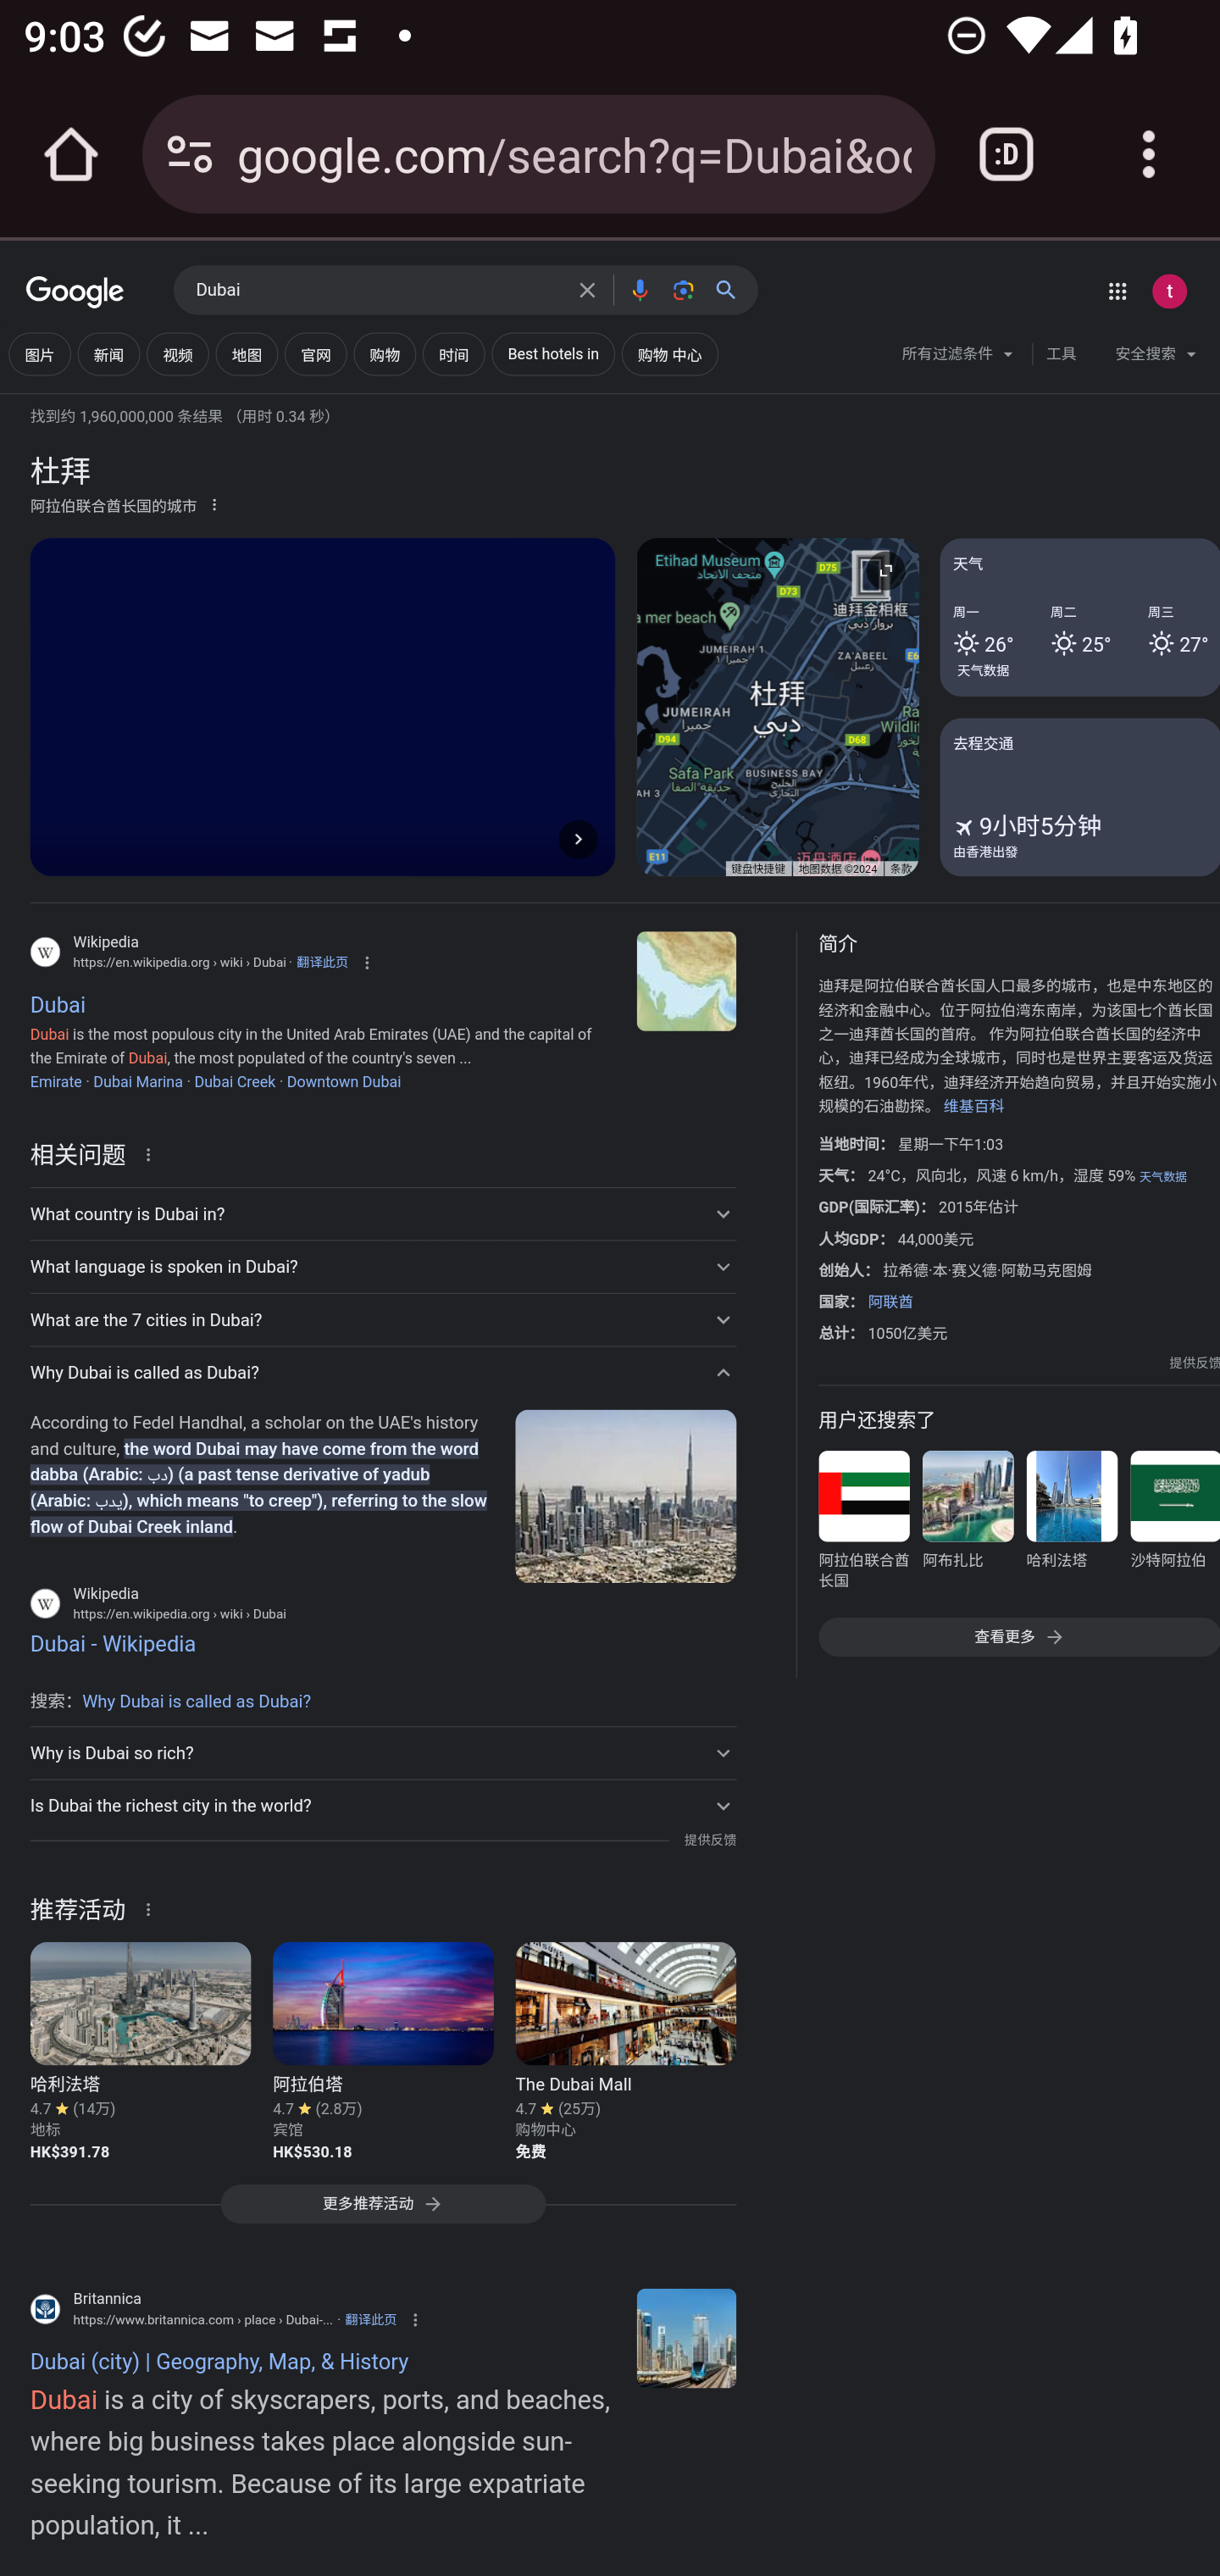  Describe the element at coordinates (382, 1266) in the screenshot. I see `What language is spoken in Dubai?` at that location.